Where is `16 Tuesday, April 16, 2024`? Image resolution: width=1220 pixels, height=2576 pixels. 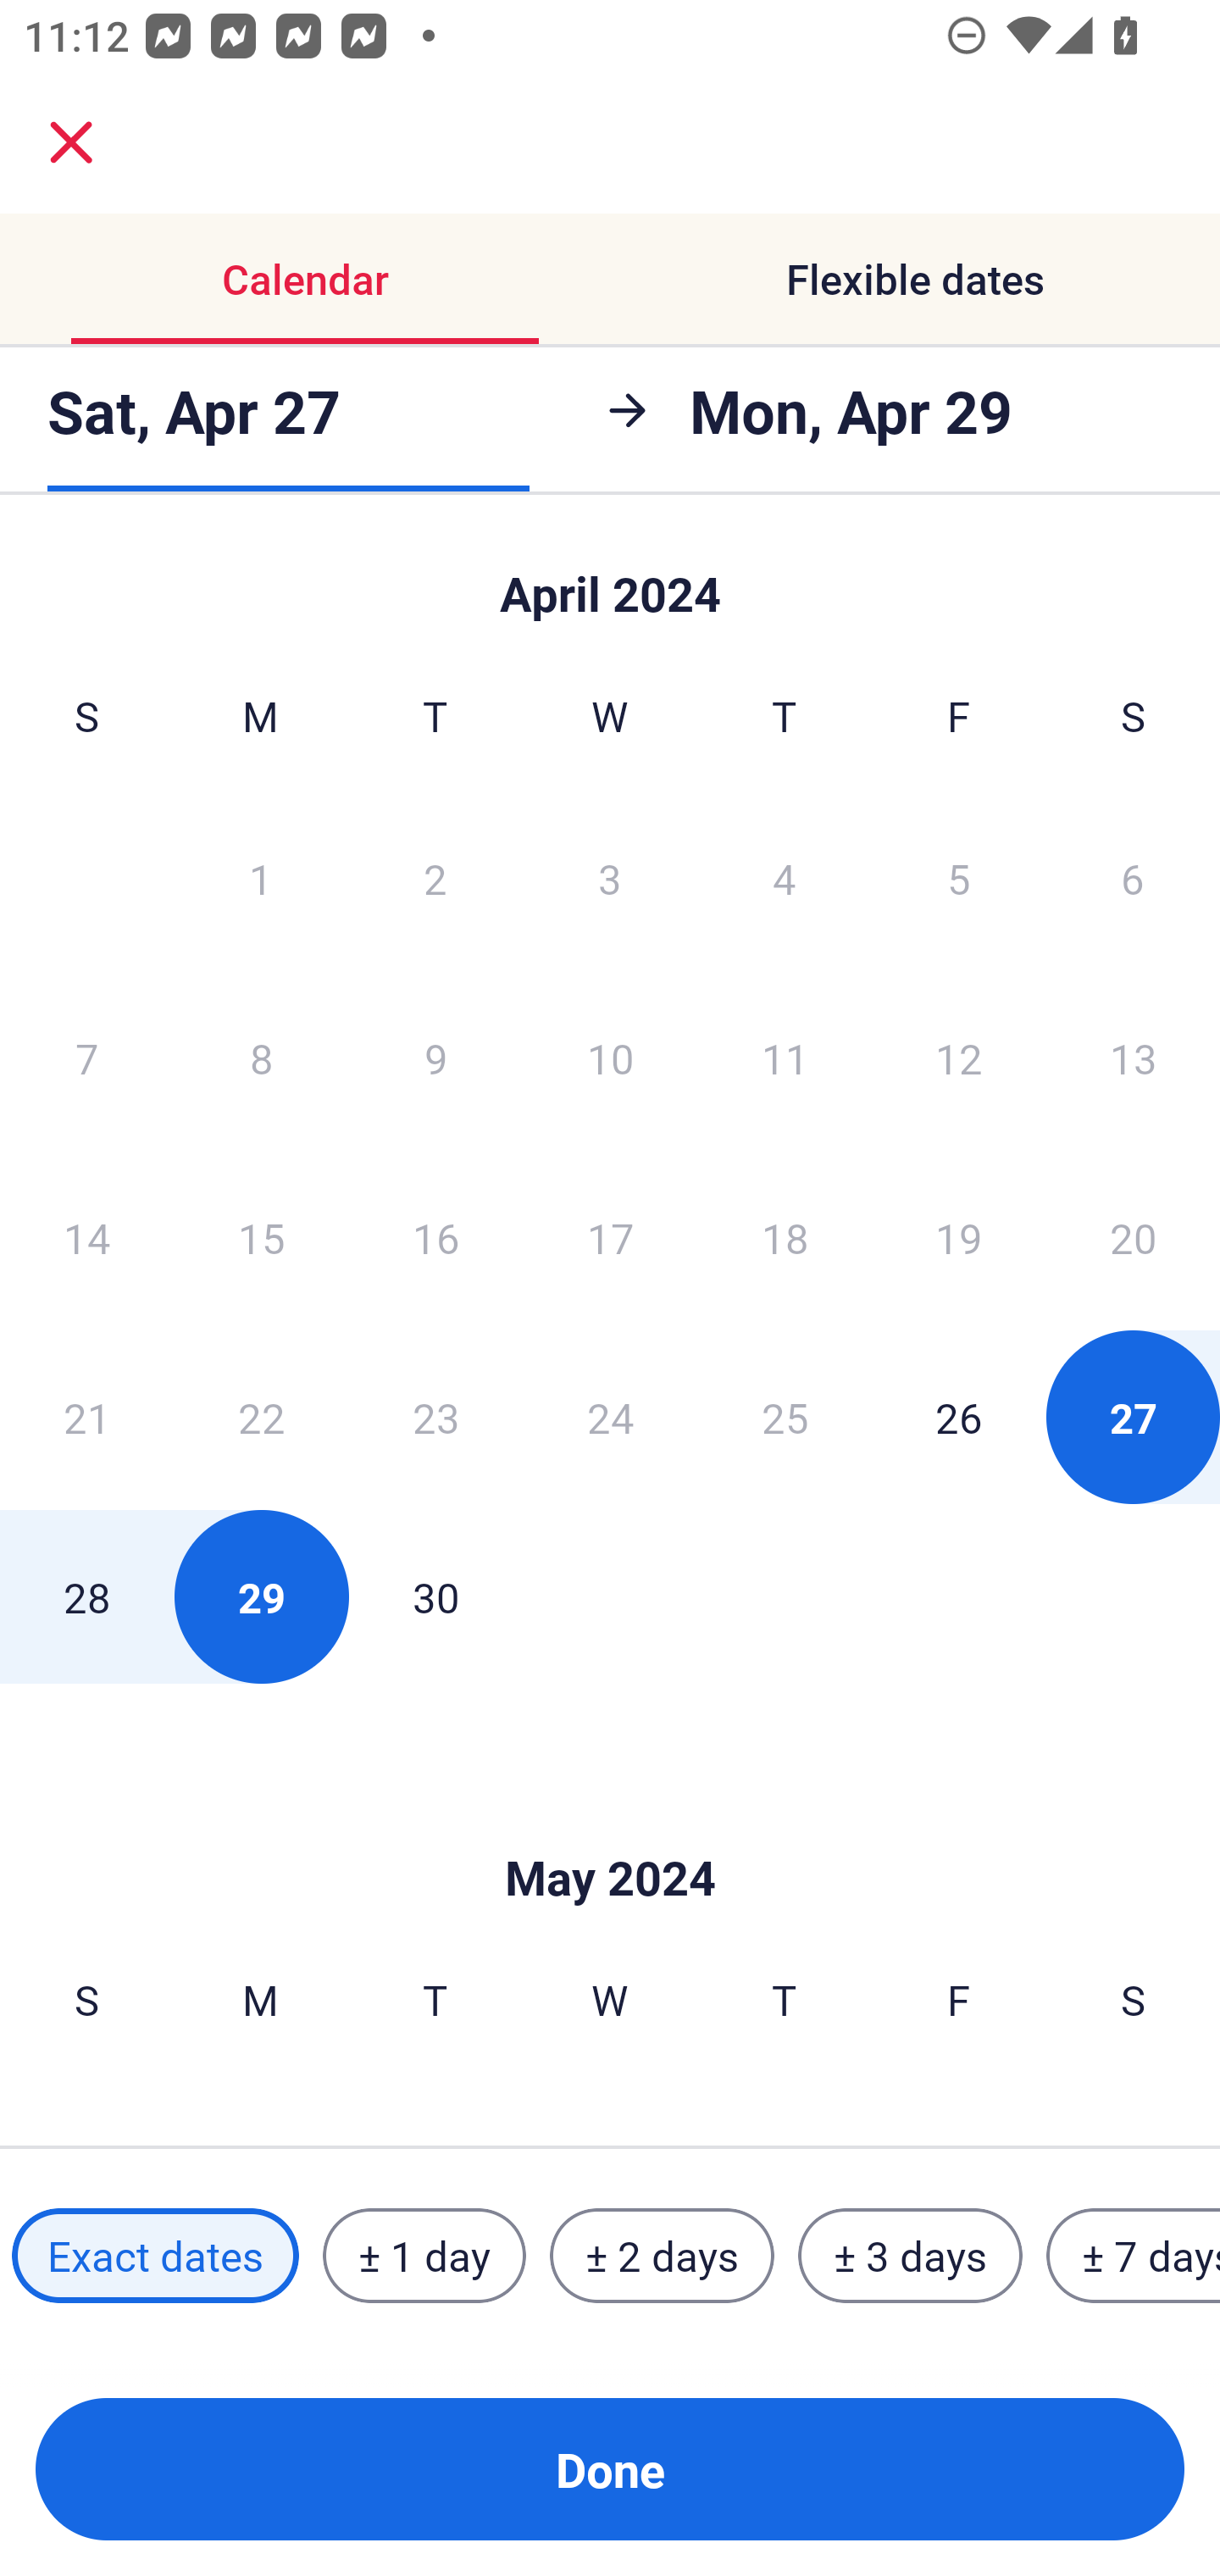 16 Tuesday, April 16, 2024 is located at coordinates (435, 1237).